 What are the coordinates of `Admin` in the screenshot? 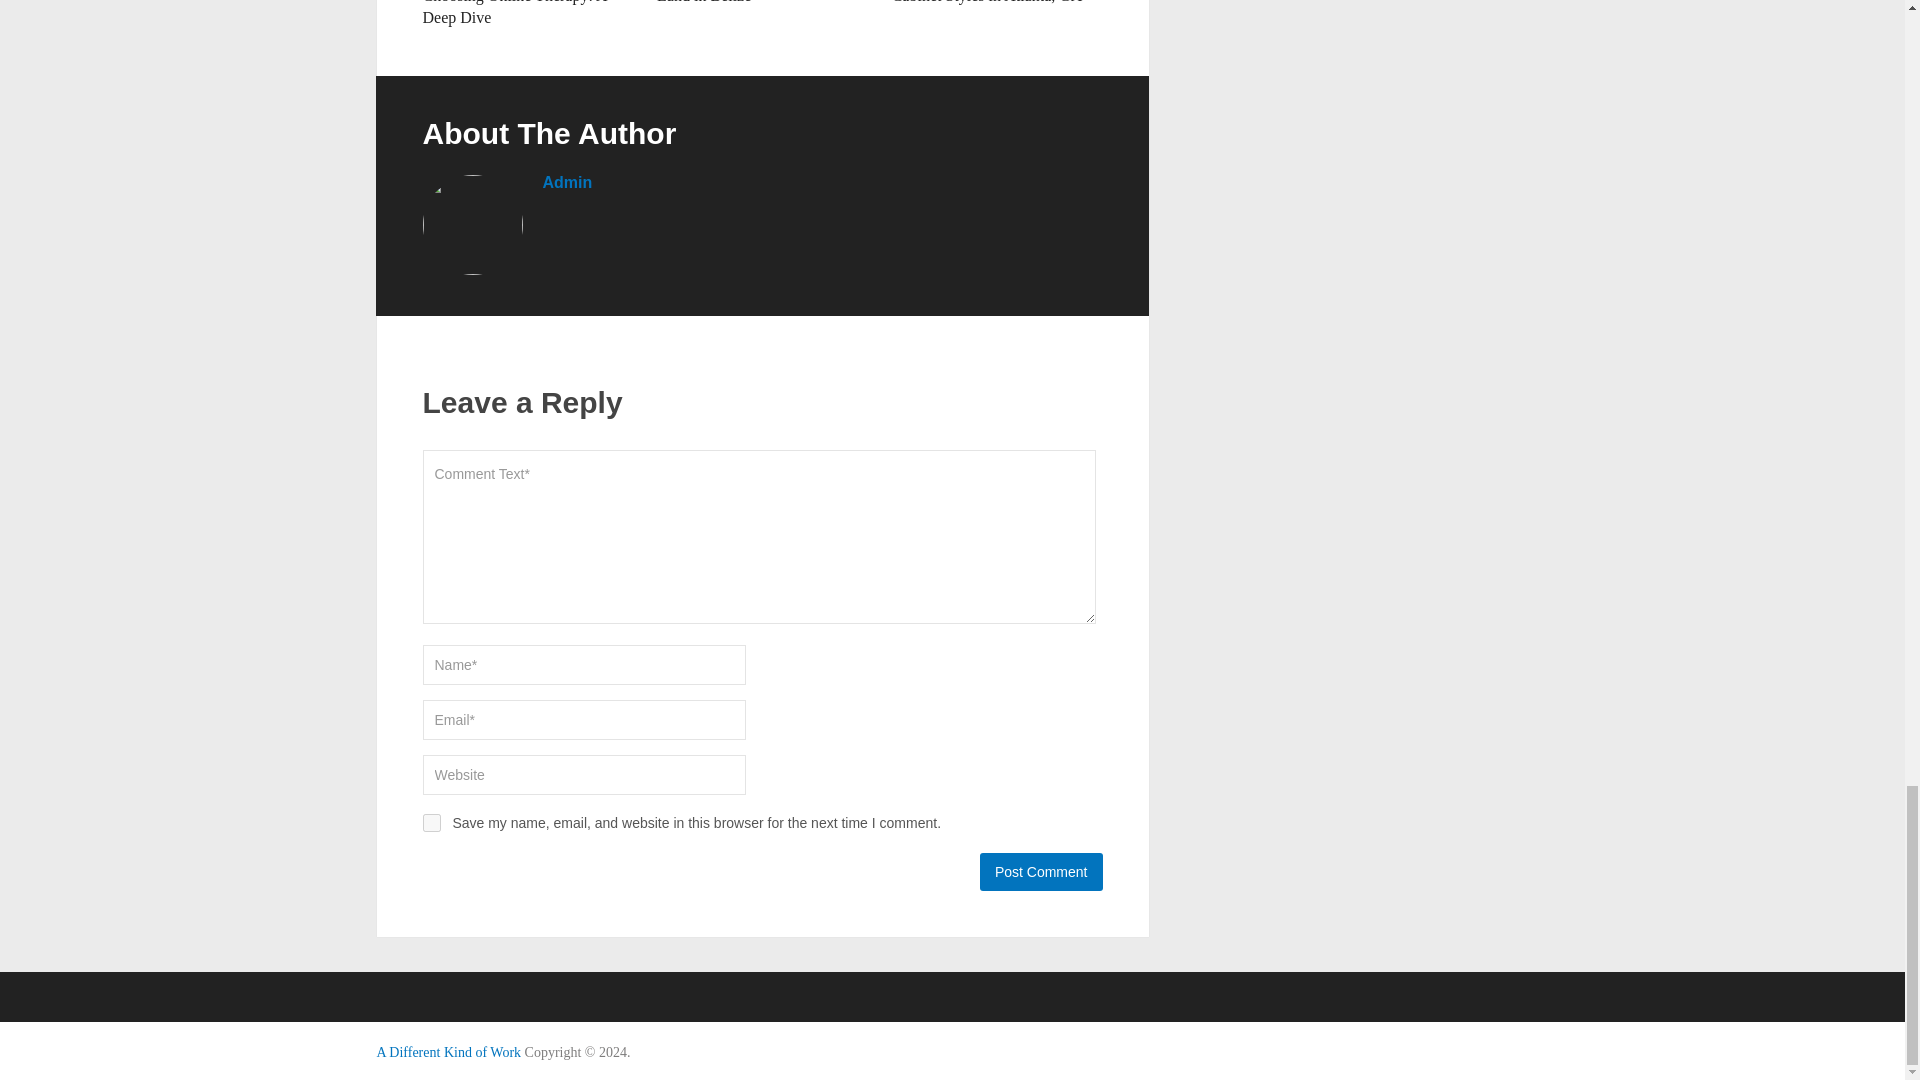 It's located at (566, 182).